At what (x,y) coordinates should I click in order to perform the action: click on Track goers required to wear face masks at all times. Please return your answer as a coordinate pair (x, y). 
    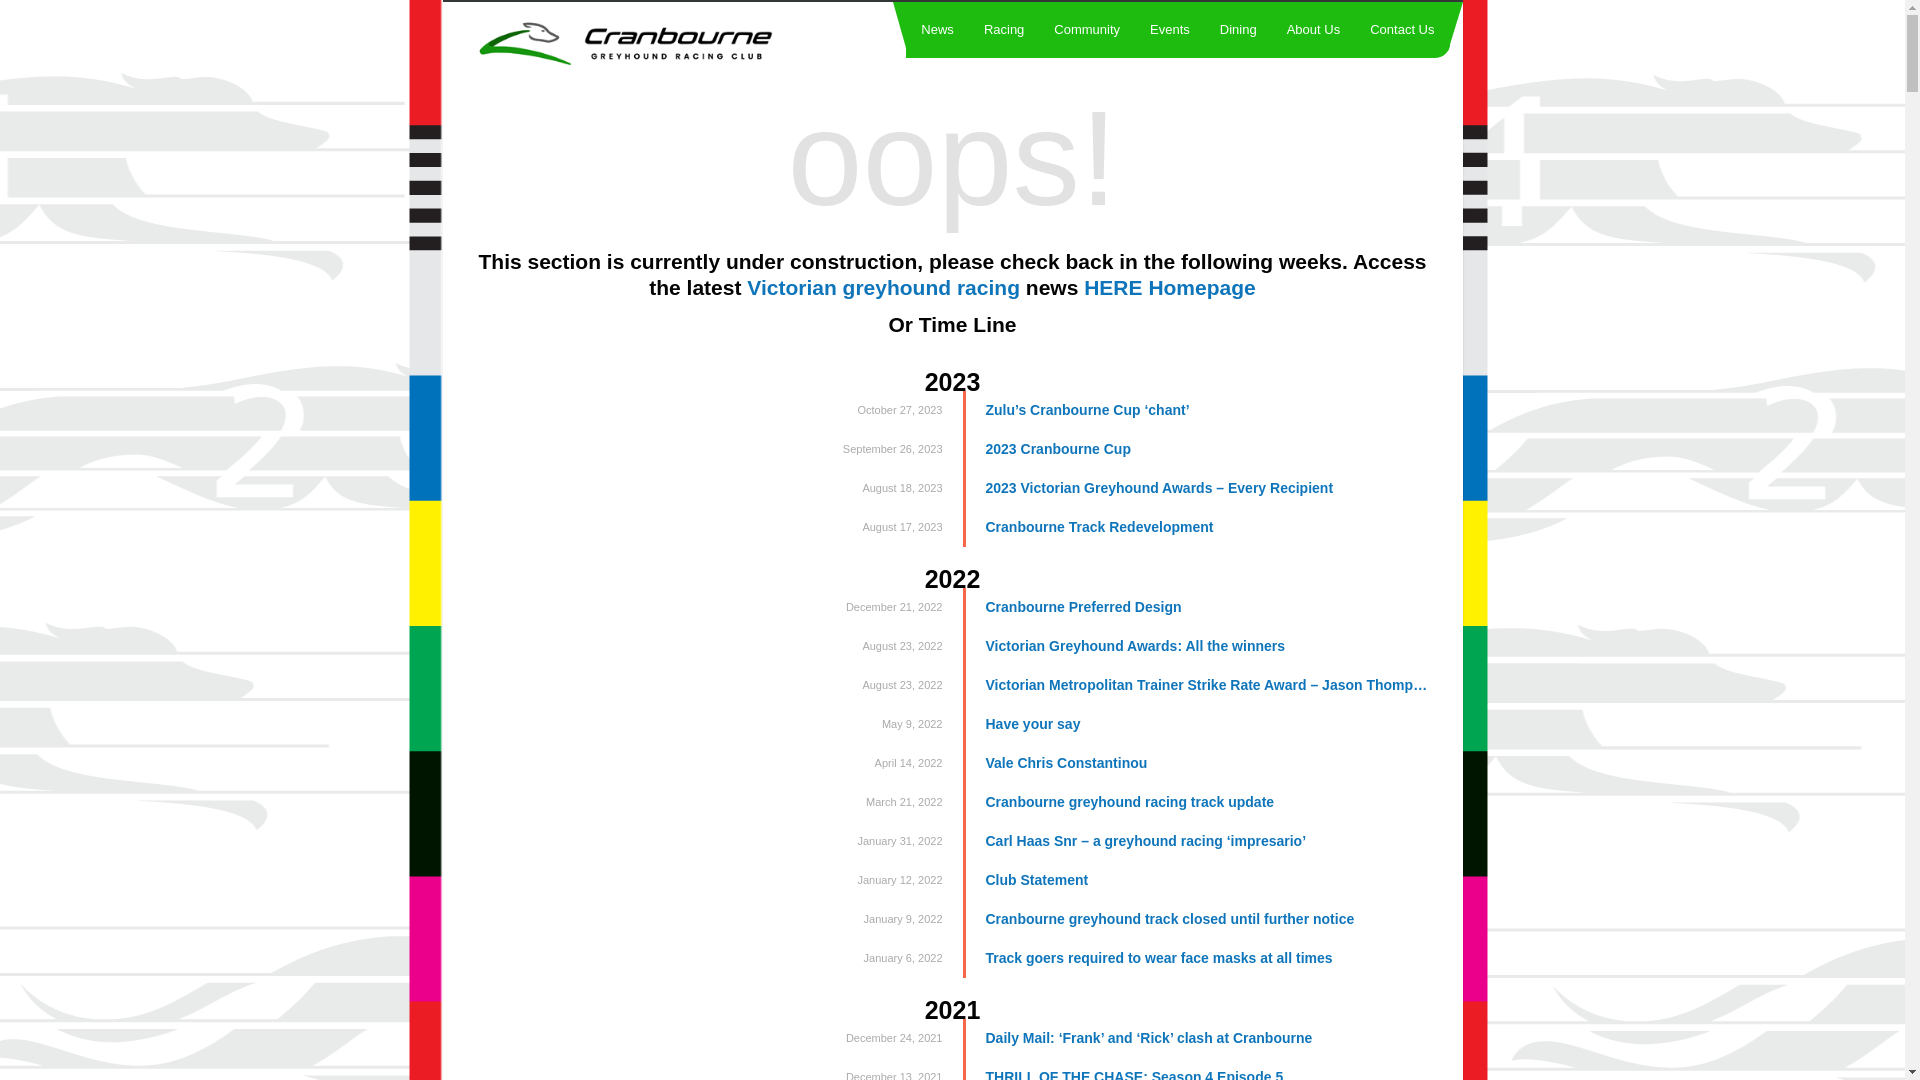
    Looking at the image, I should click on (1196, 958).